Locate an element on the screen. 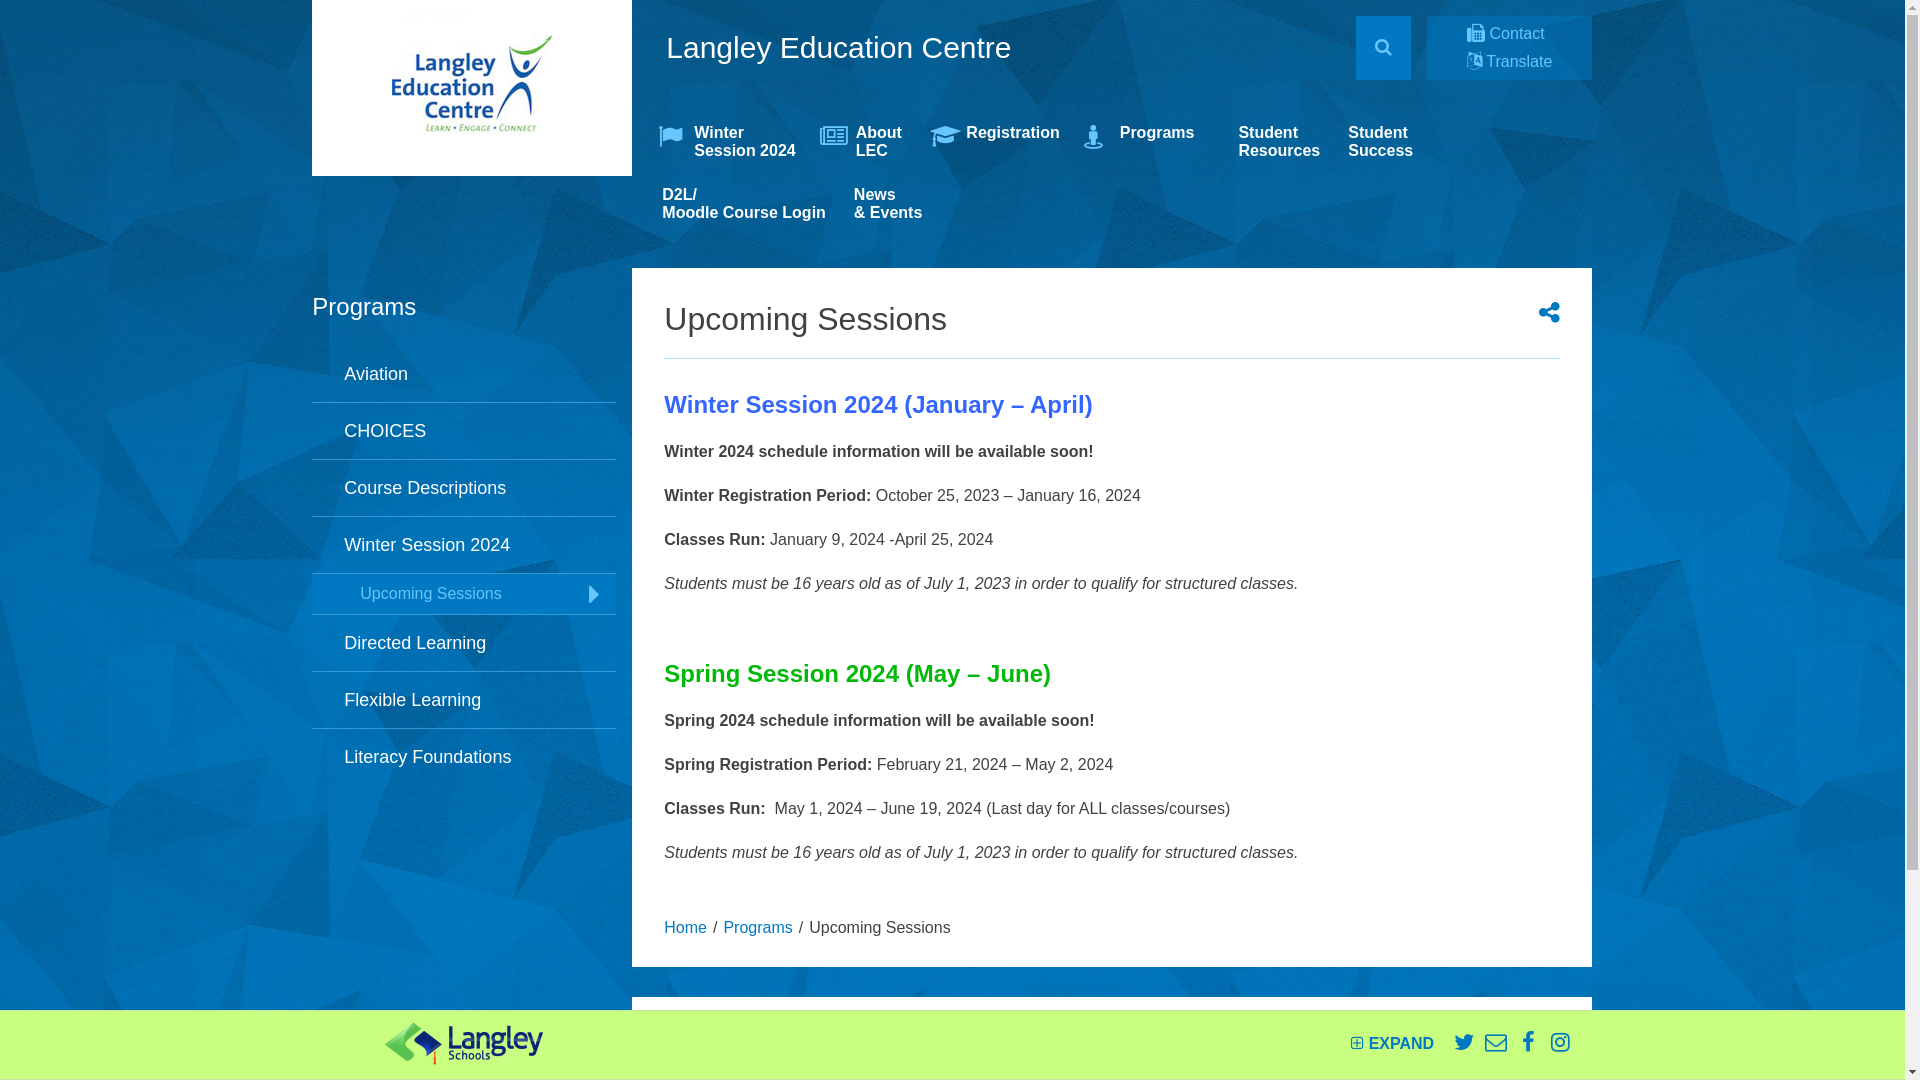  Winter Session 2024 is located at coordinates (464, 546).